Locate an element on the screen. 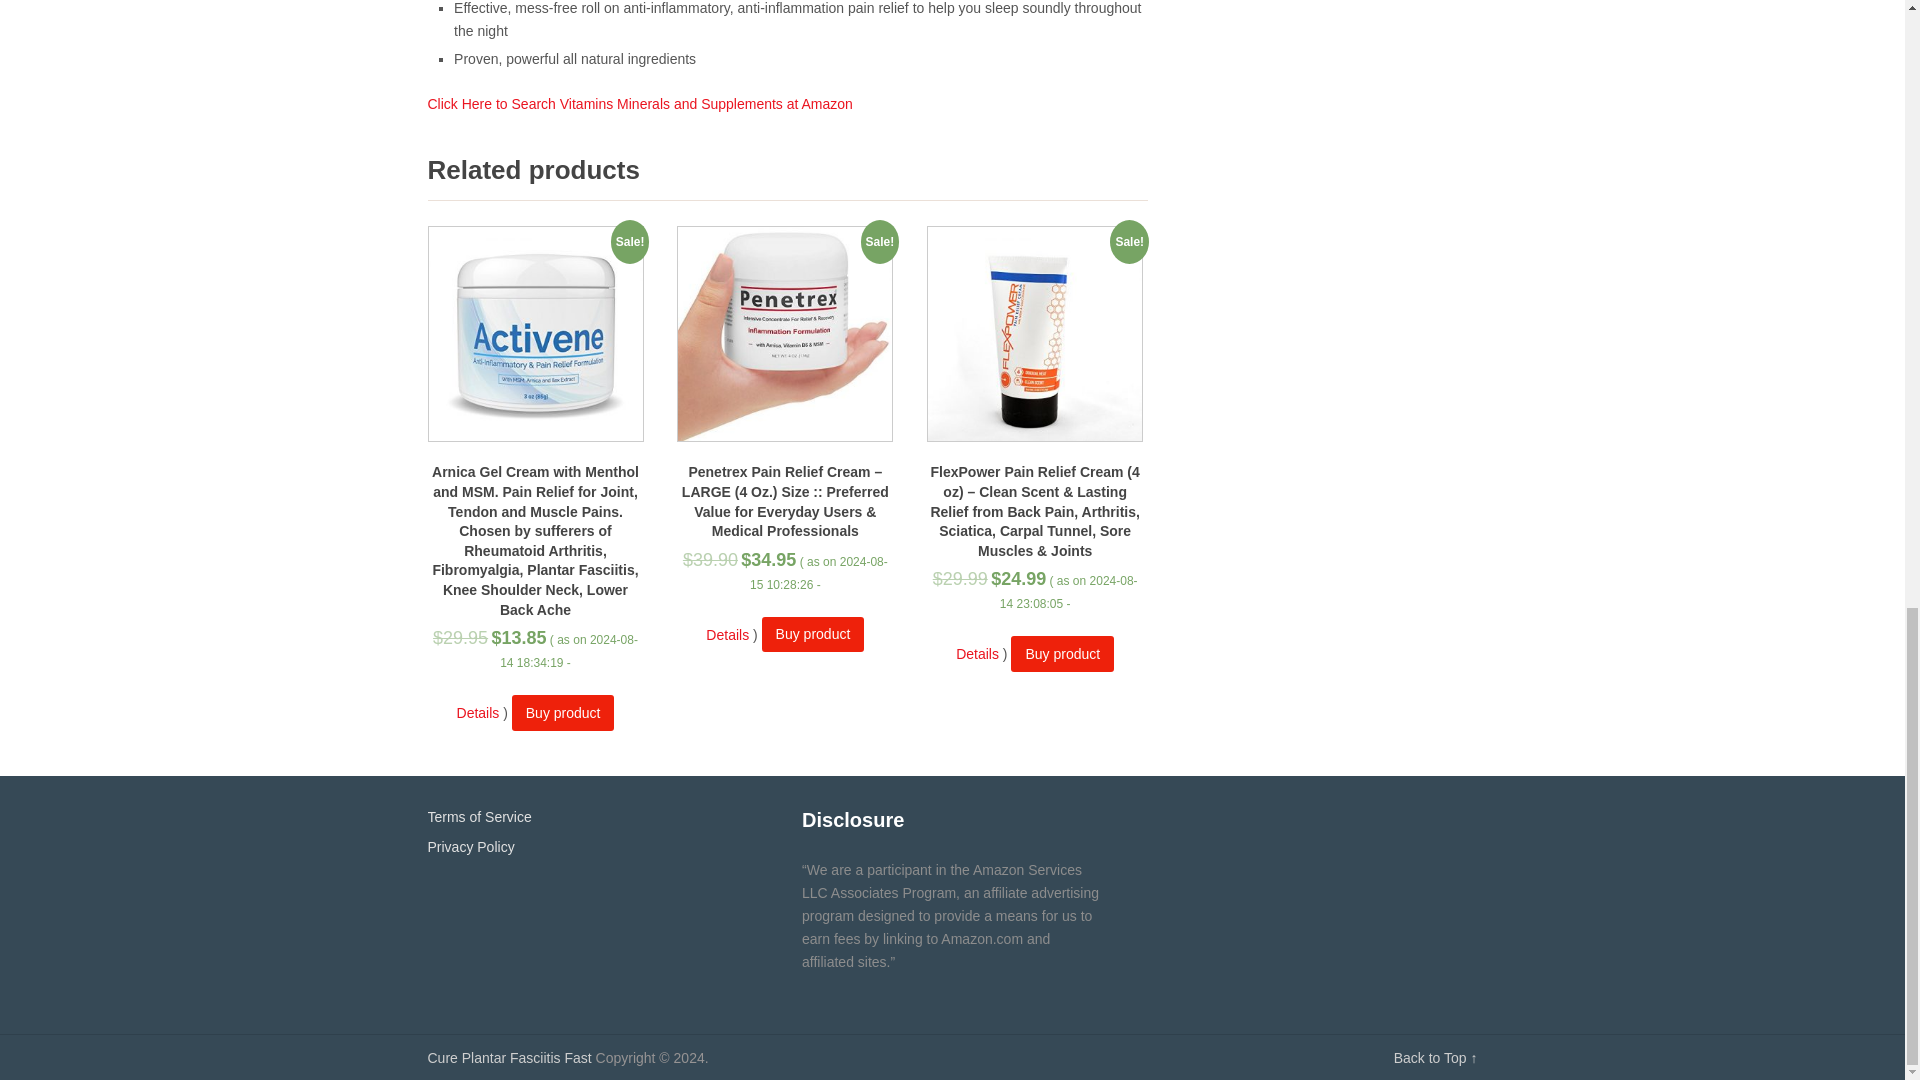  Buy product is located at coordinates (563, 712).